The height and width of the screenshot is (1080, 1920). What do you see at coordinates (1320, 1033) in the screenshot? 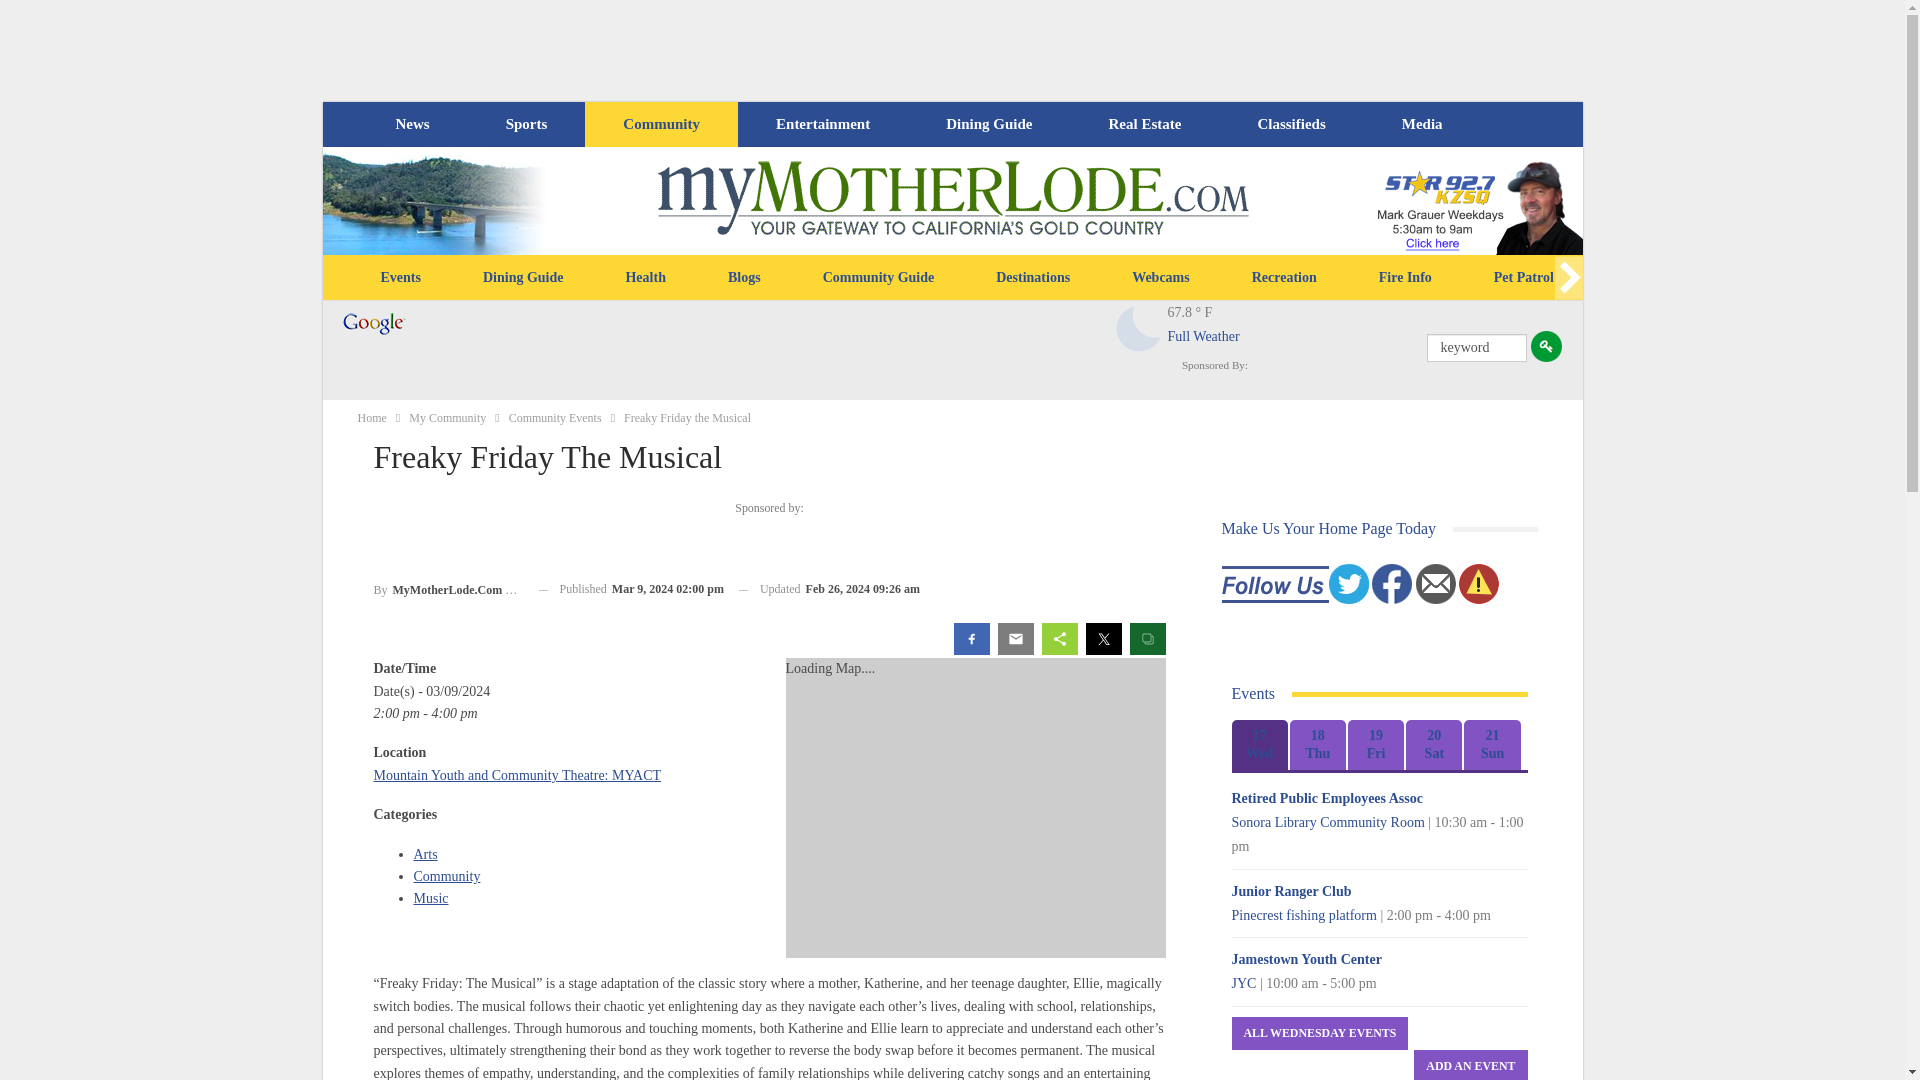
I see `All Wednesday Events` at bounding box center [1320, 1033].